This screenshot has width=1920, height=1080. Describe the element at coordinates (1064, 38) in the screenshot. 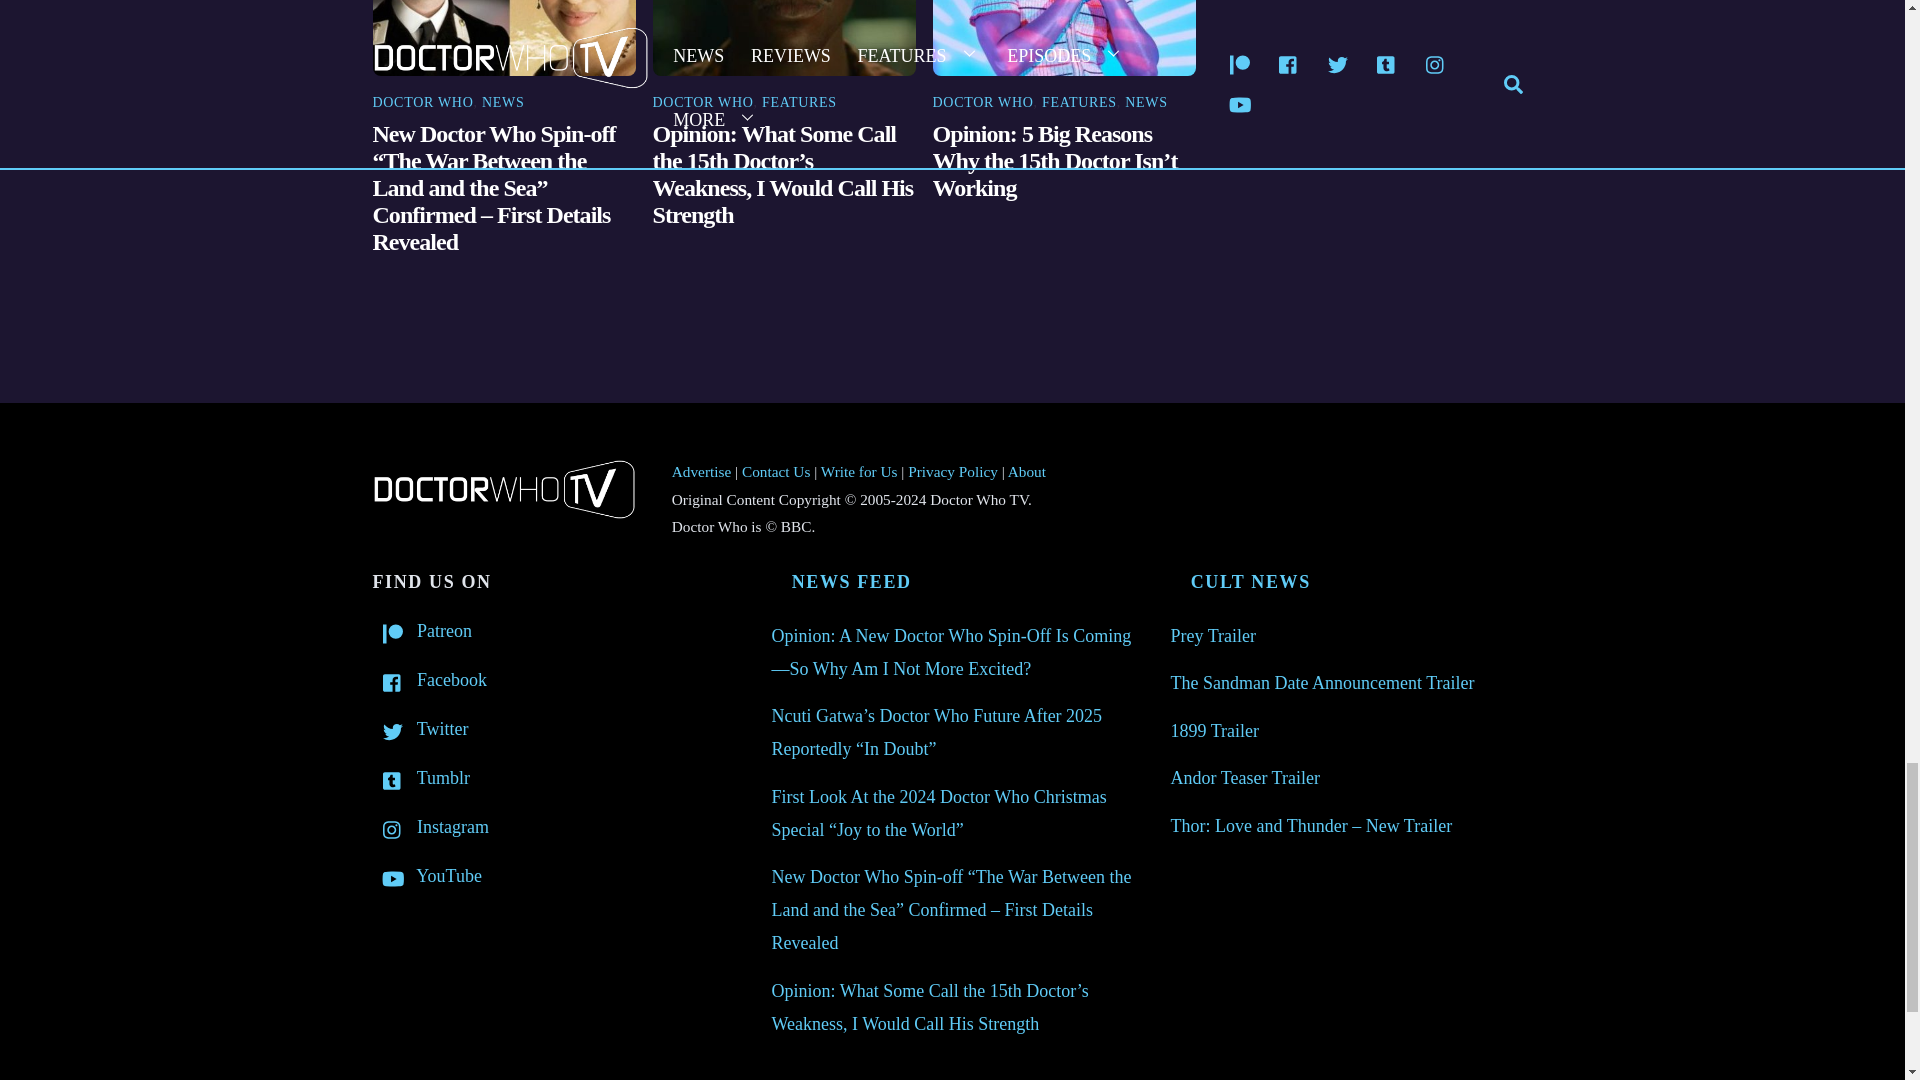

I see `gatwa-doctor-pose-series-14` at that location.